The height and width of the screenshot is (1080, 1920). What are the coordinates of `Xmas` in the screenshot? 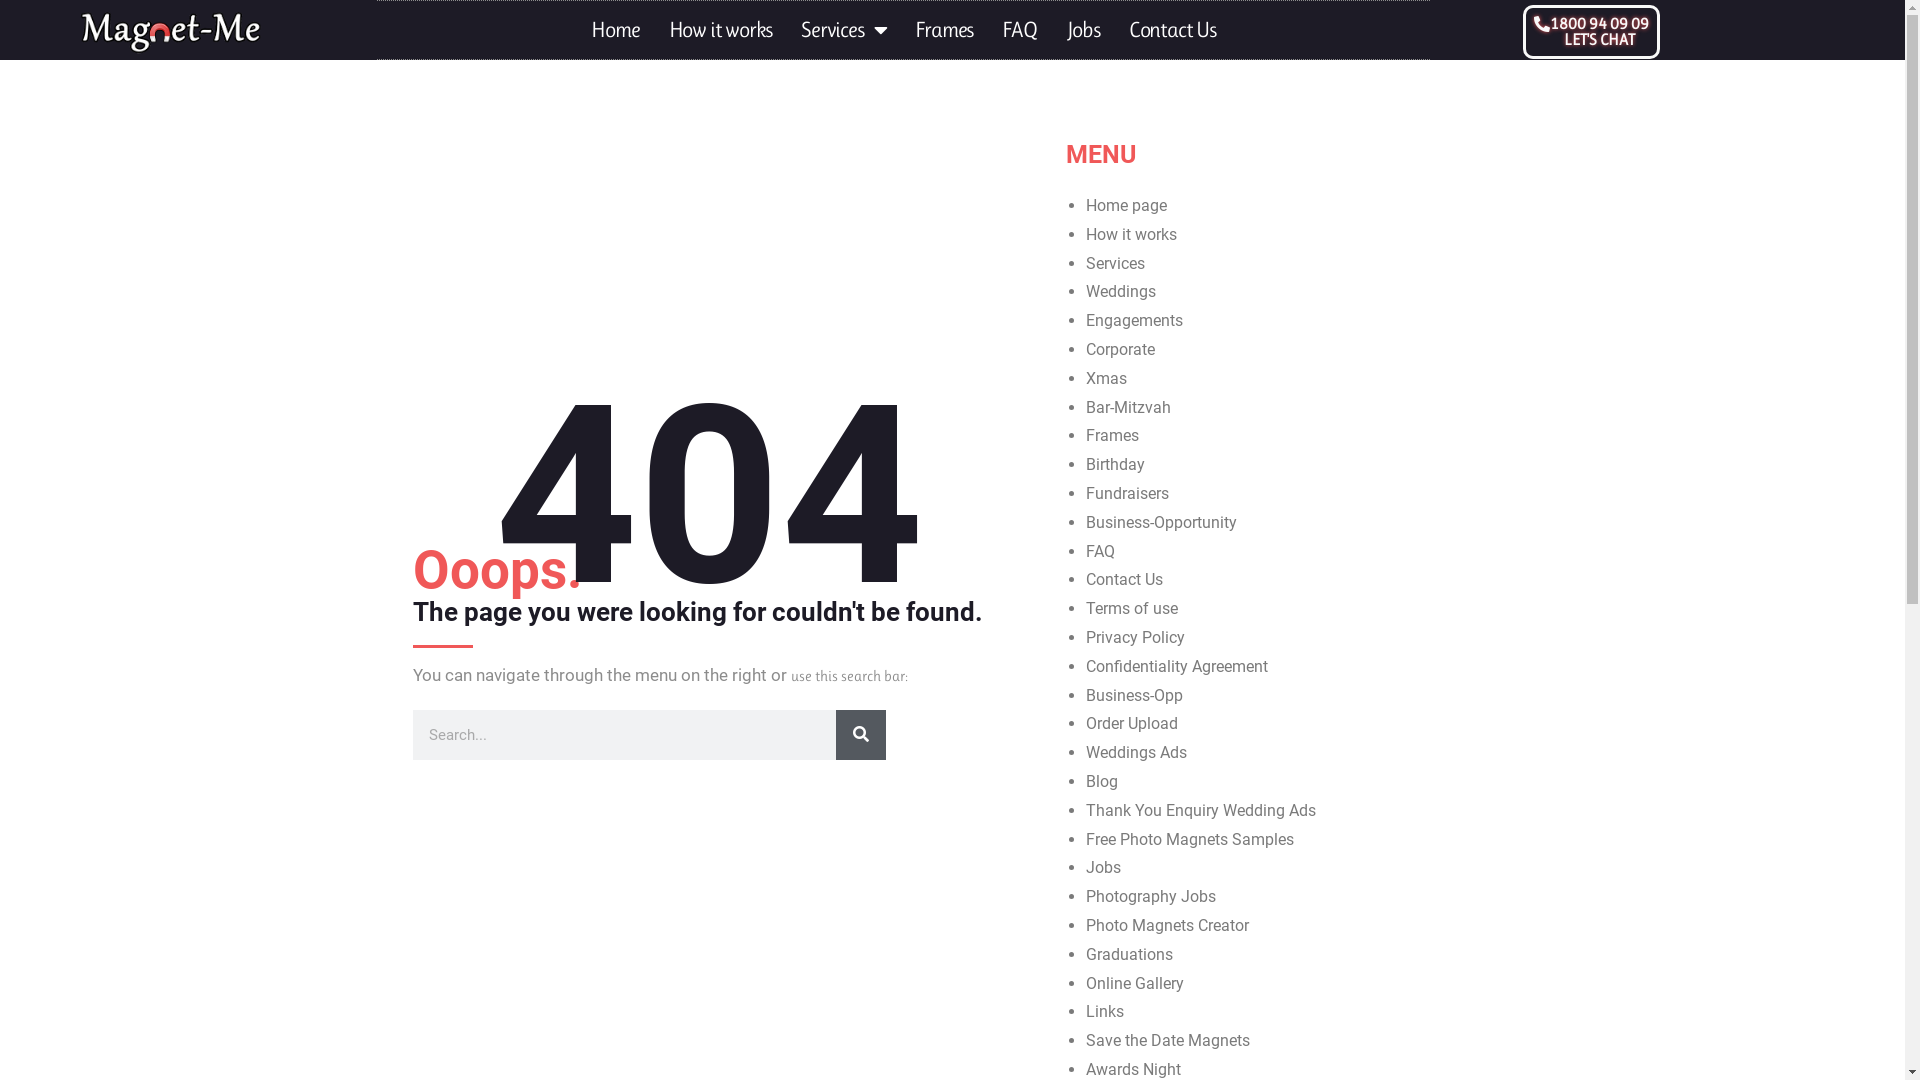 It's located at (1106, 378).